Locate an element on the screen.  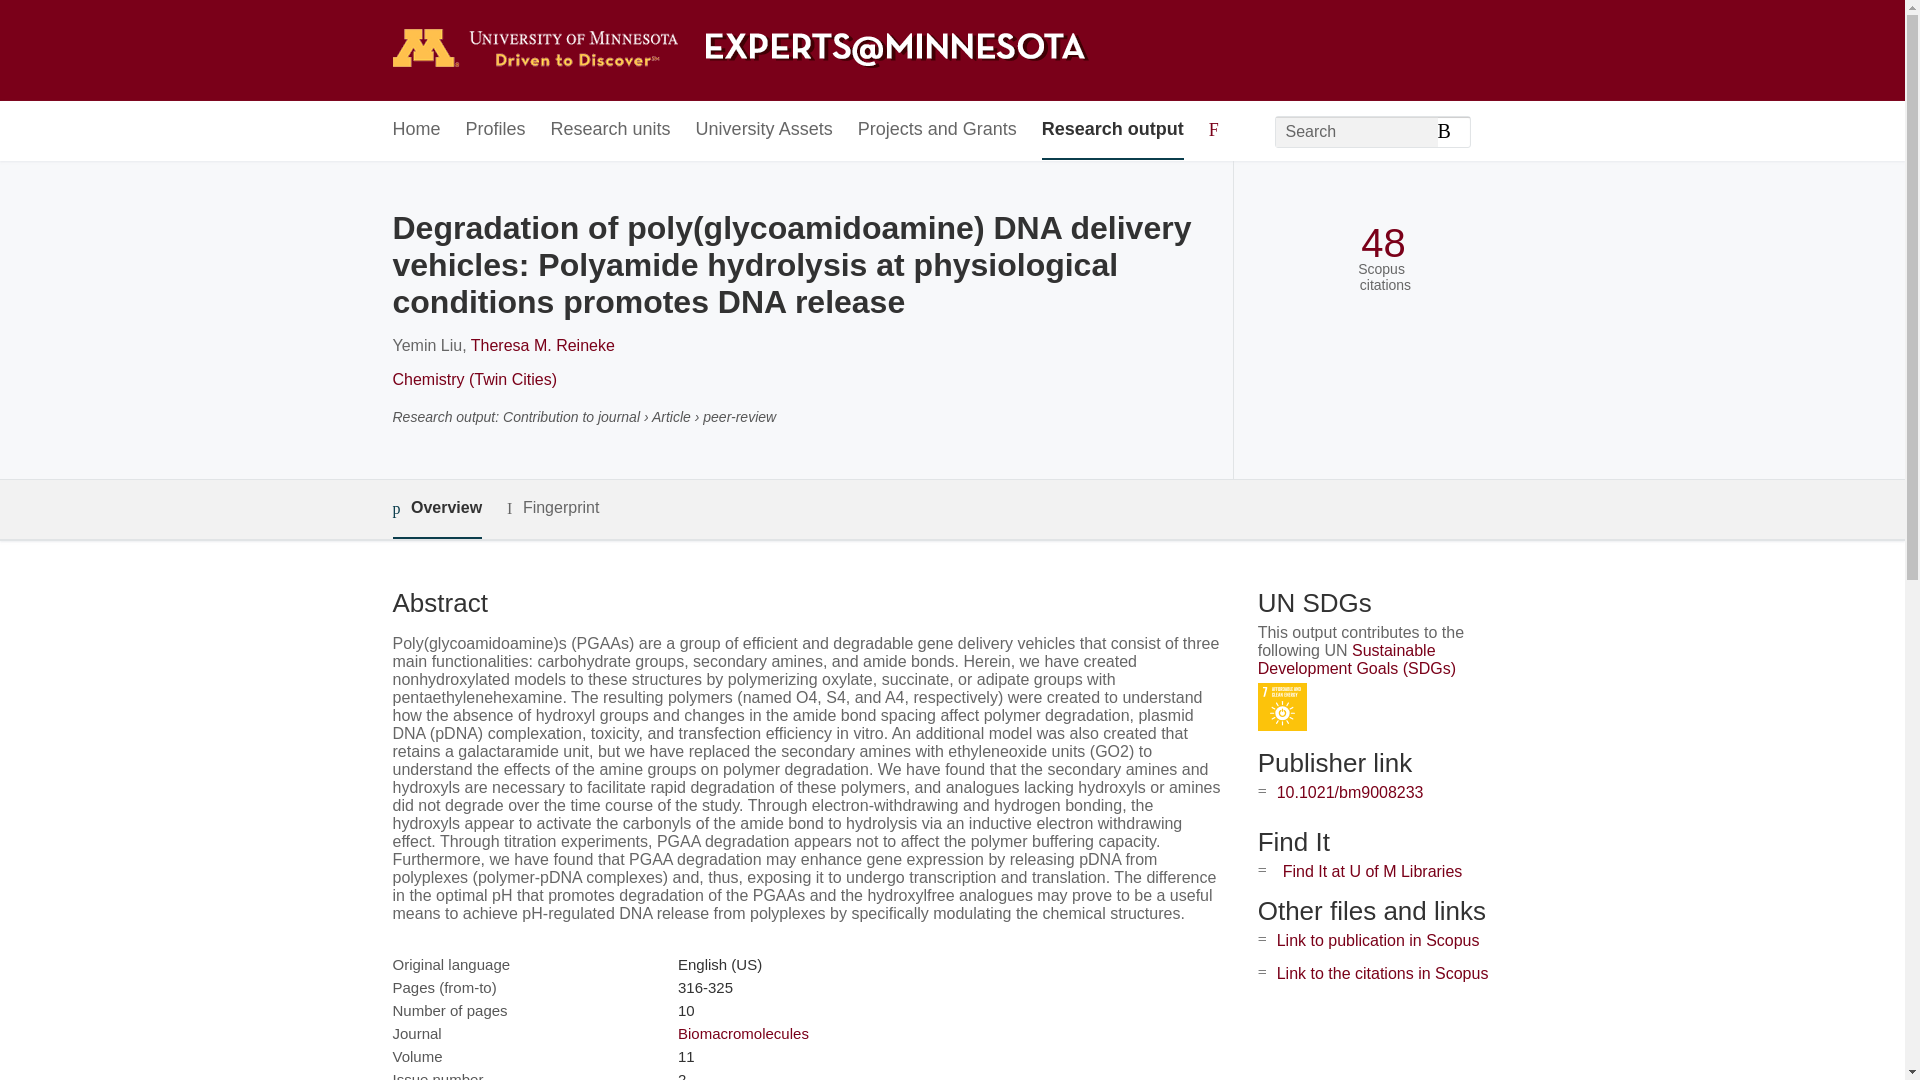
Profiles is located at coordinates (496, 130).